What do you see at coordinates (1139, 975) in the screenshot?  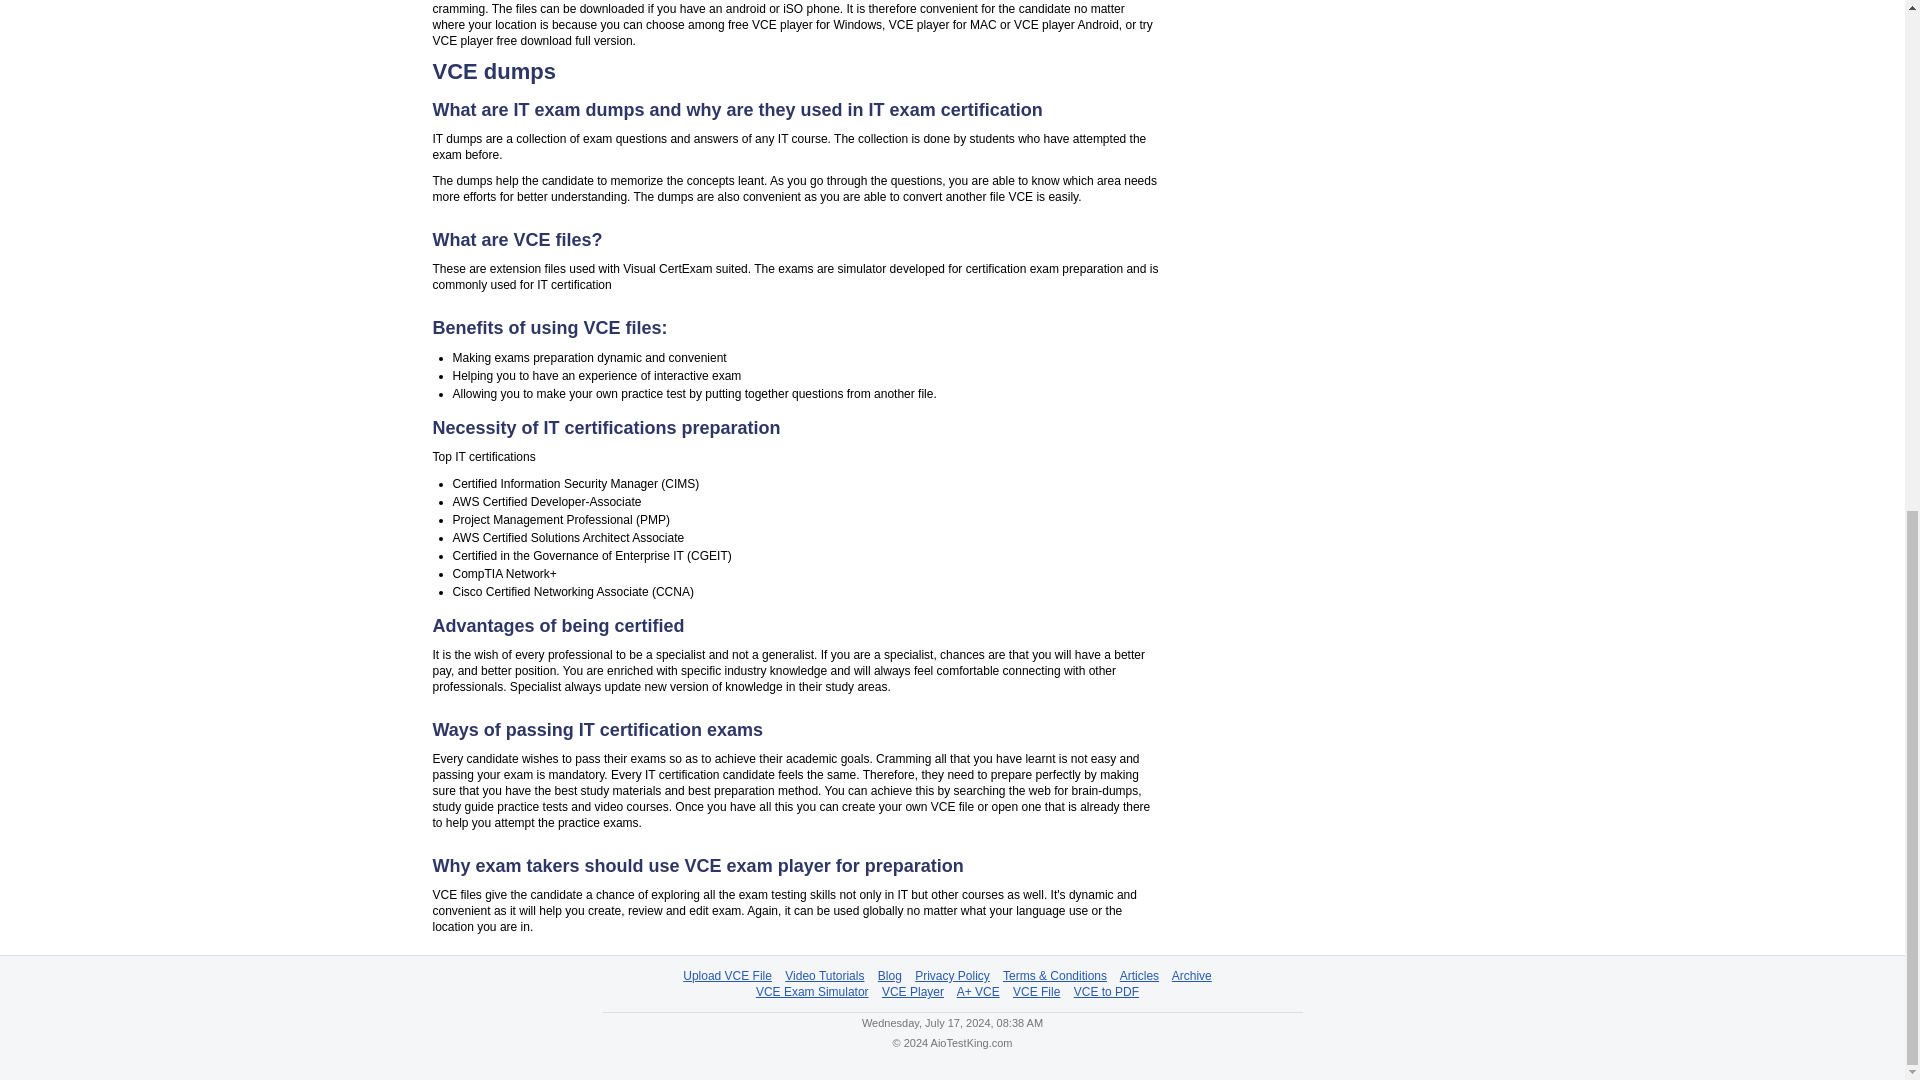 I see `Articles` at bounding box center [1139, 975].